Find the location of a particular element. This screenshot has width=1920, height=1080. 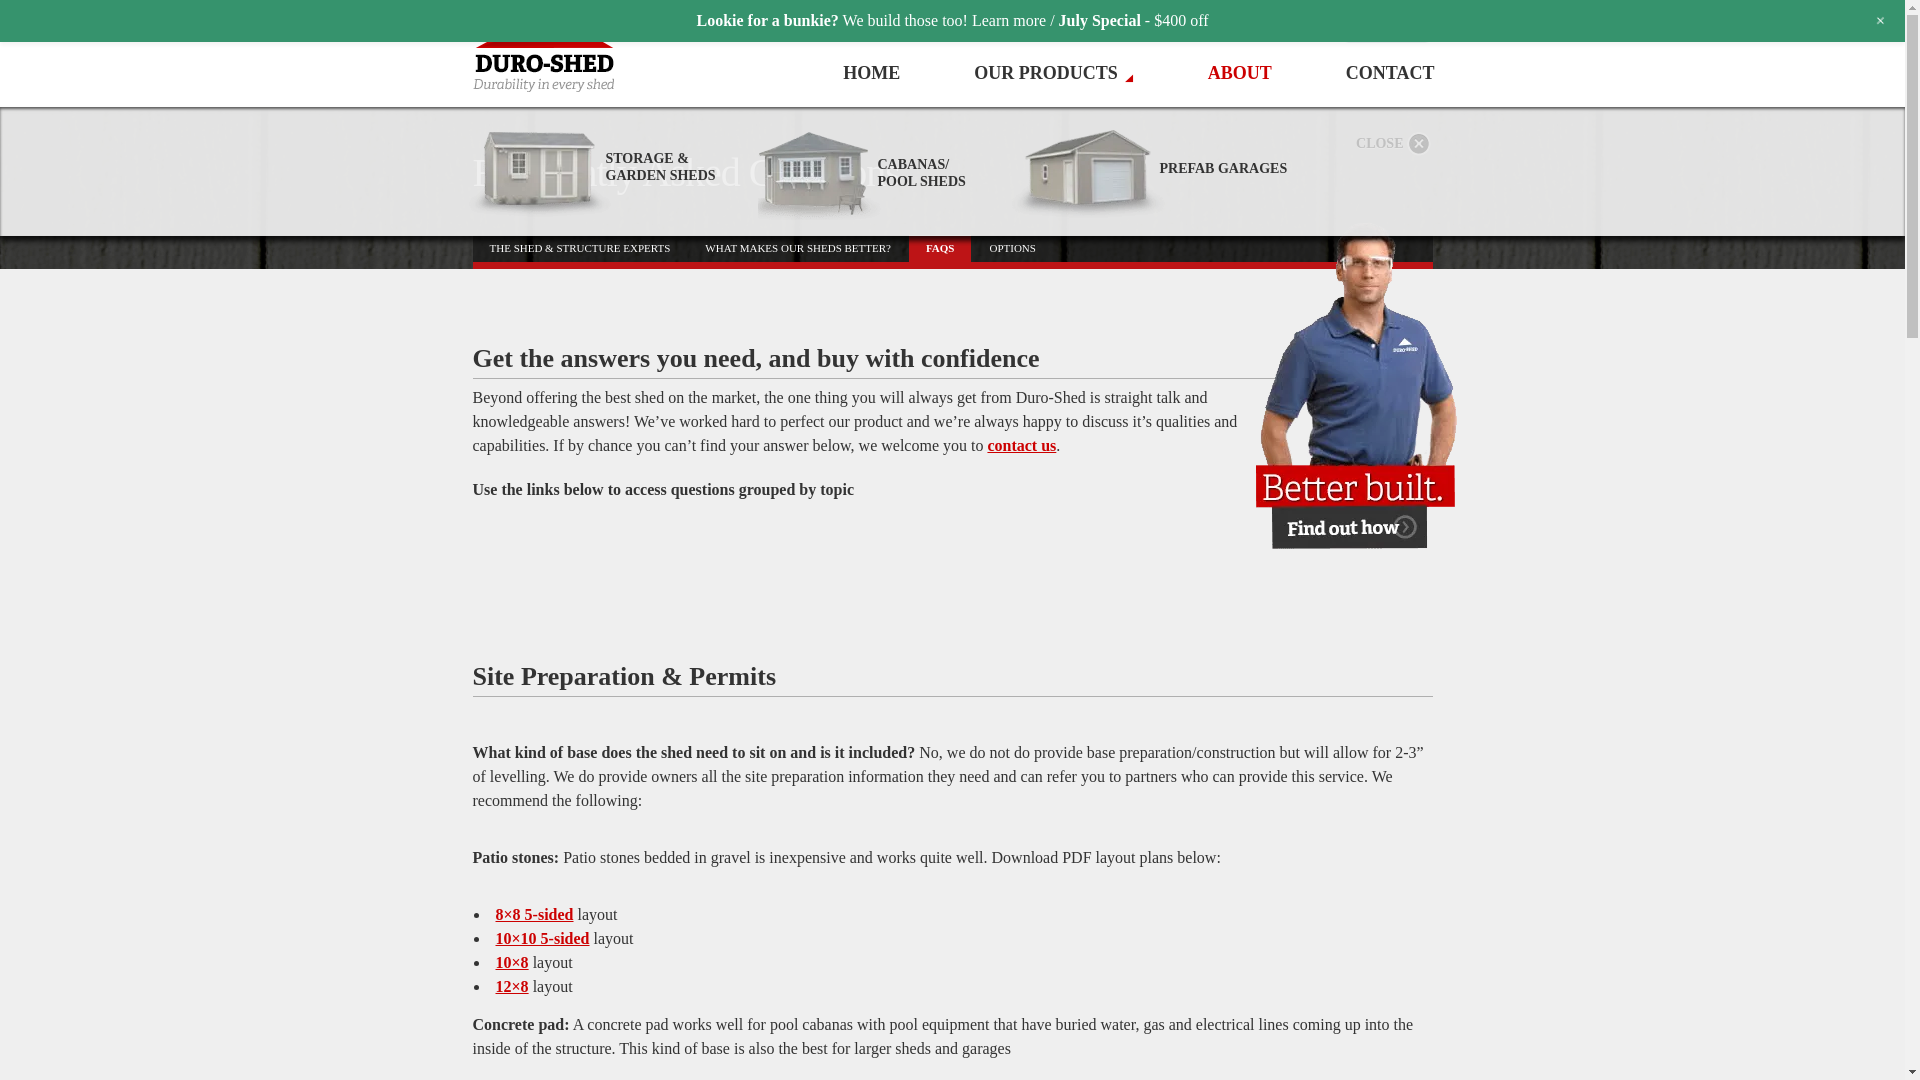

Contact is located at coordinates (1021, 445).